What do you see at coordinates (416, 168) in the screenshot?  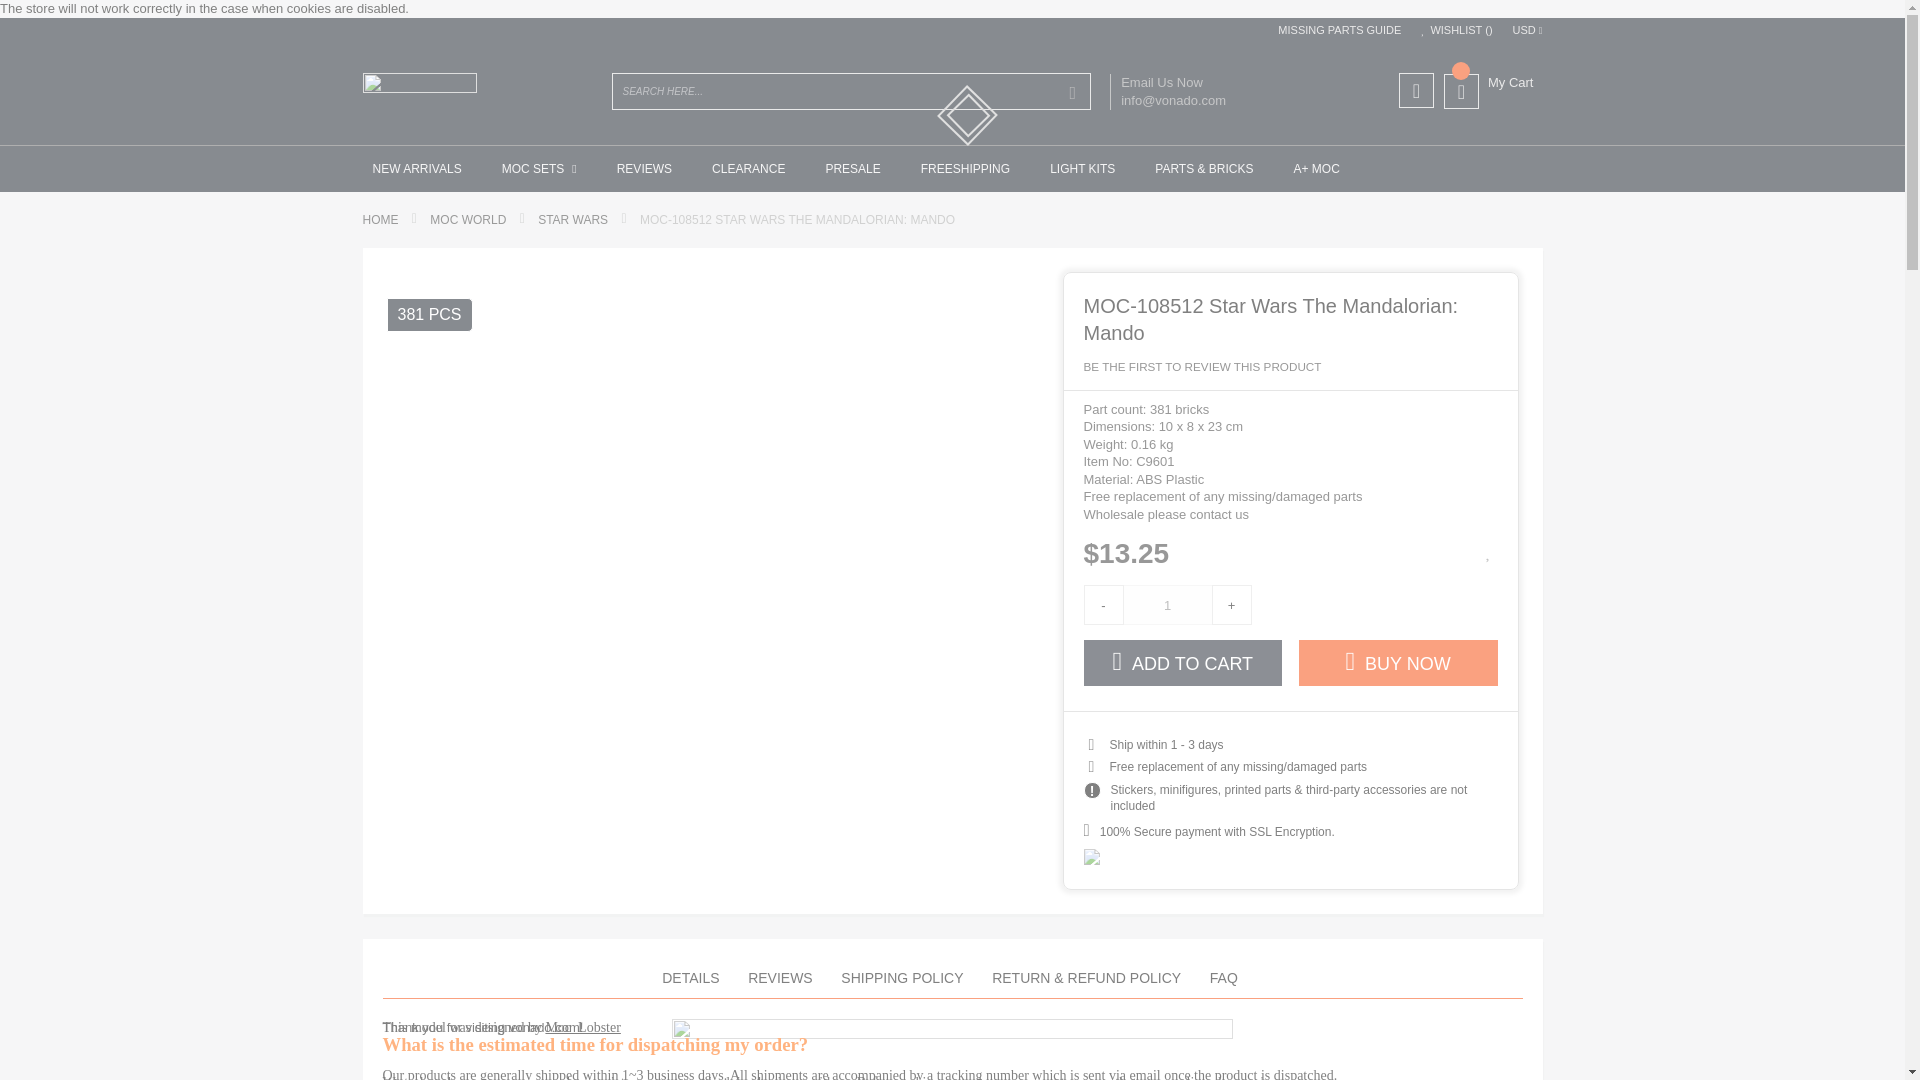 I see `NEW ARRIVALS` at bounding box center [416, 168].